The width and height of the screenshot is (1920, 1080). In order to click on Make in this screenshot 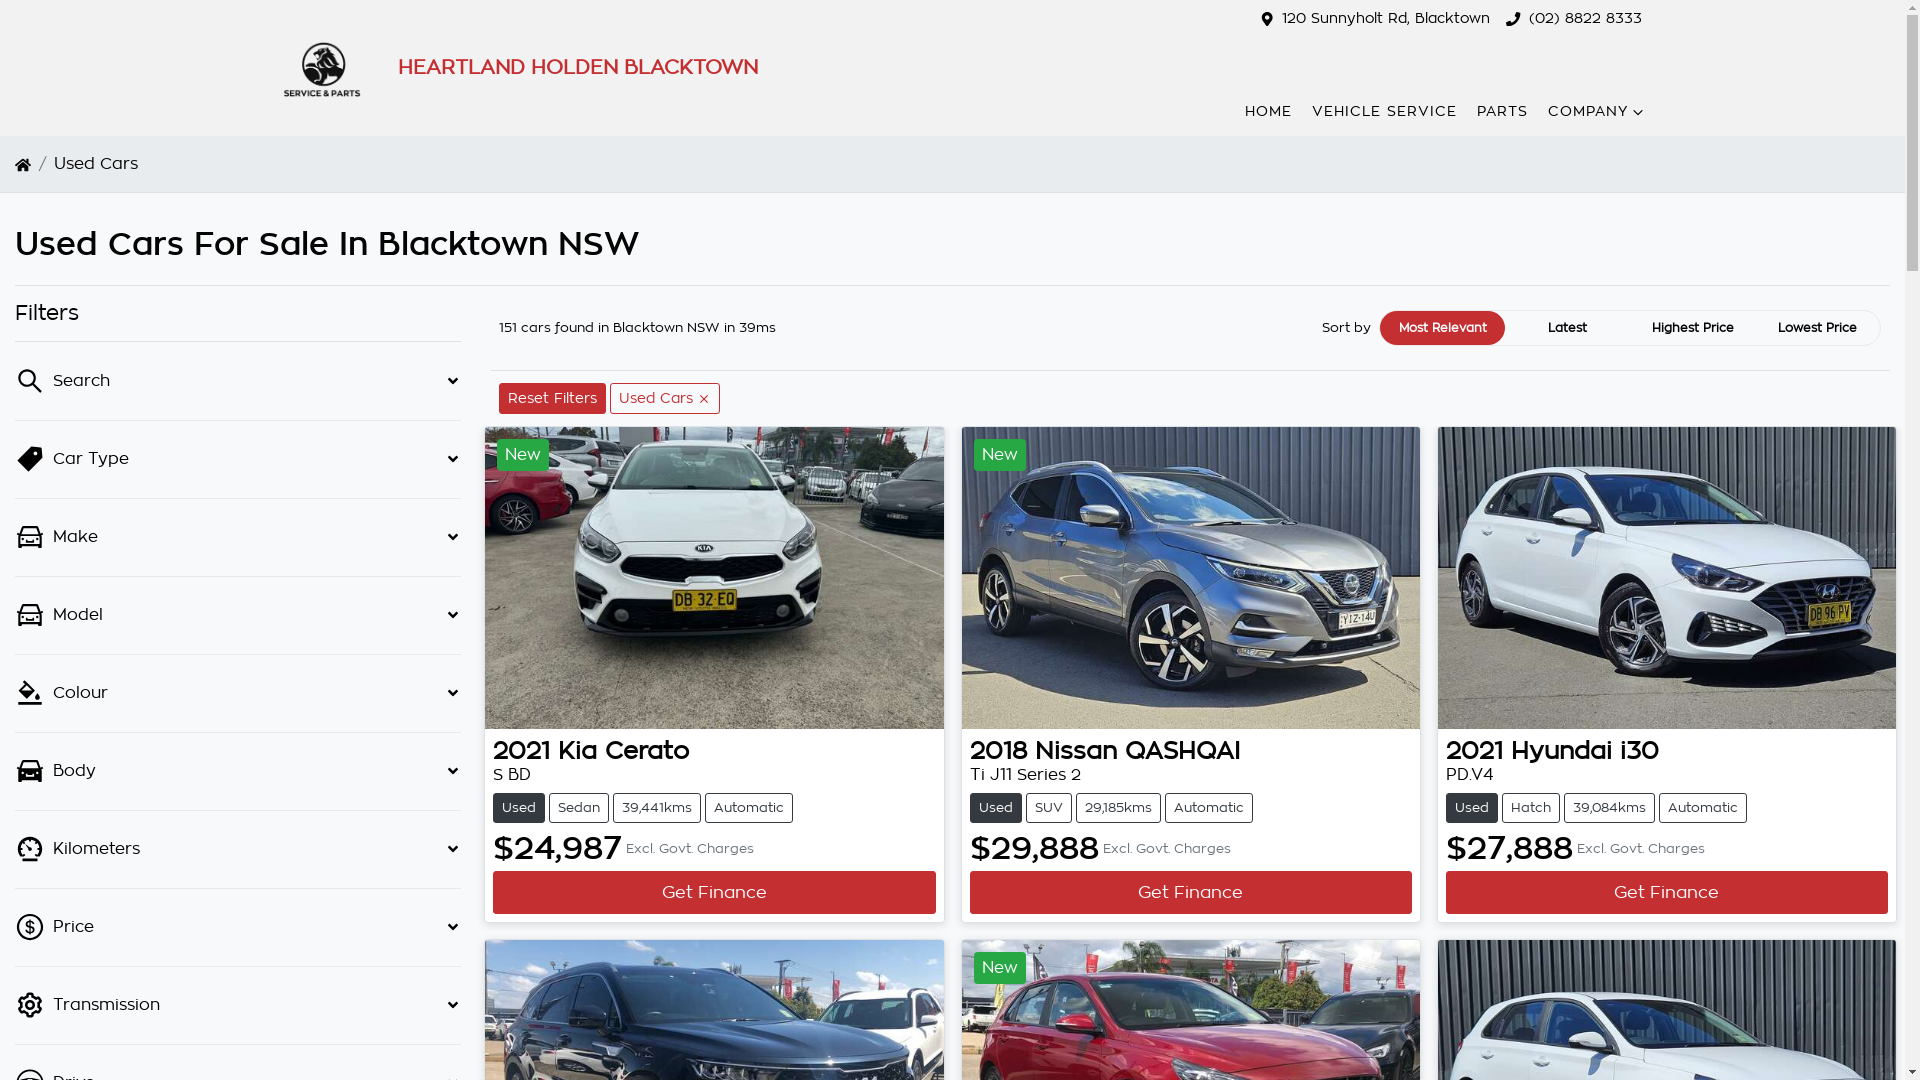, I will do `click(238, 538)`.